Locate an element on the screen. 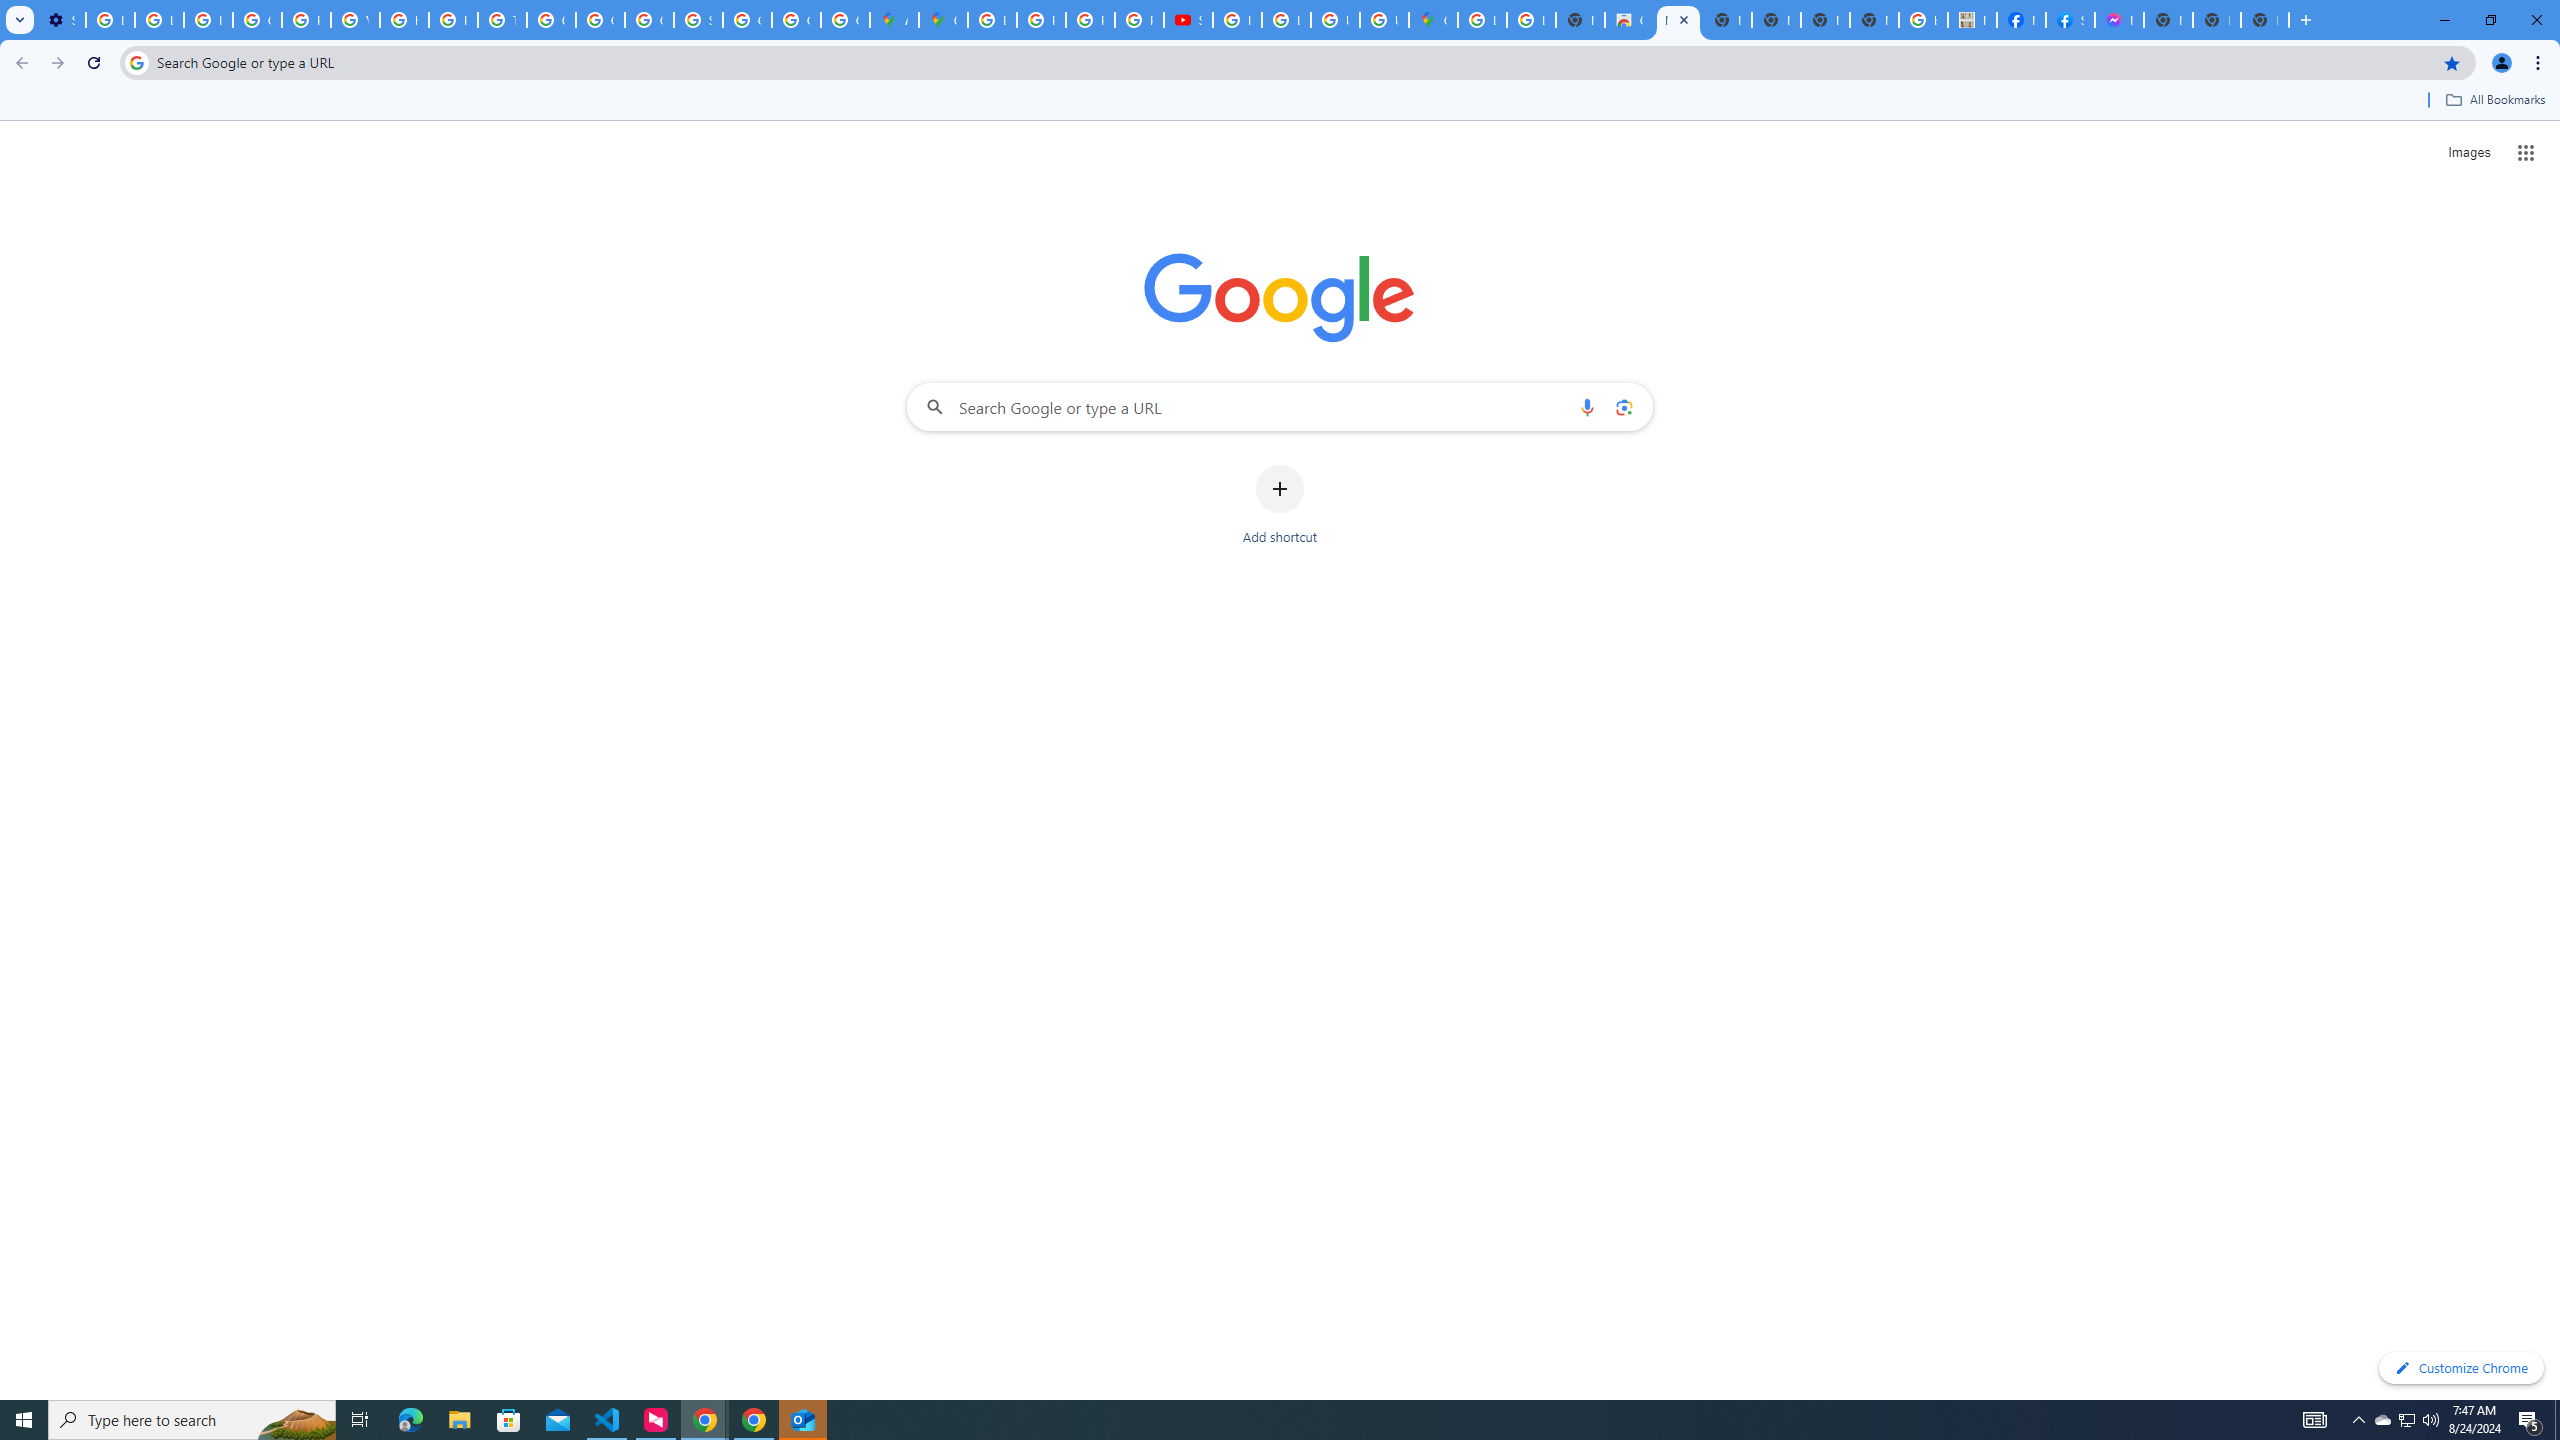  Sign Up for Facebook is located at coordinates (2070, 20).